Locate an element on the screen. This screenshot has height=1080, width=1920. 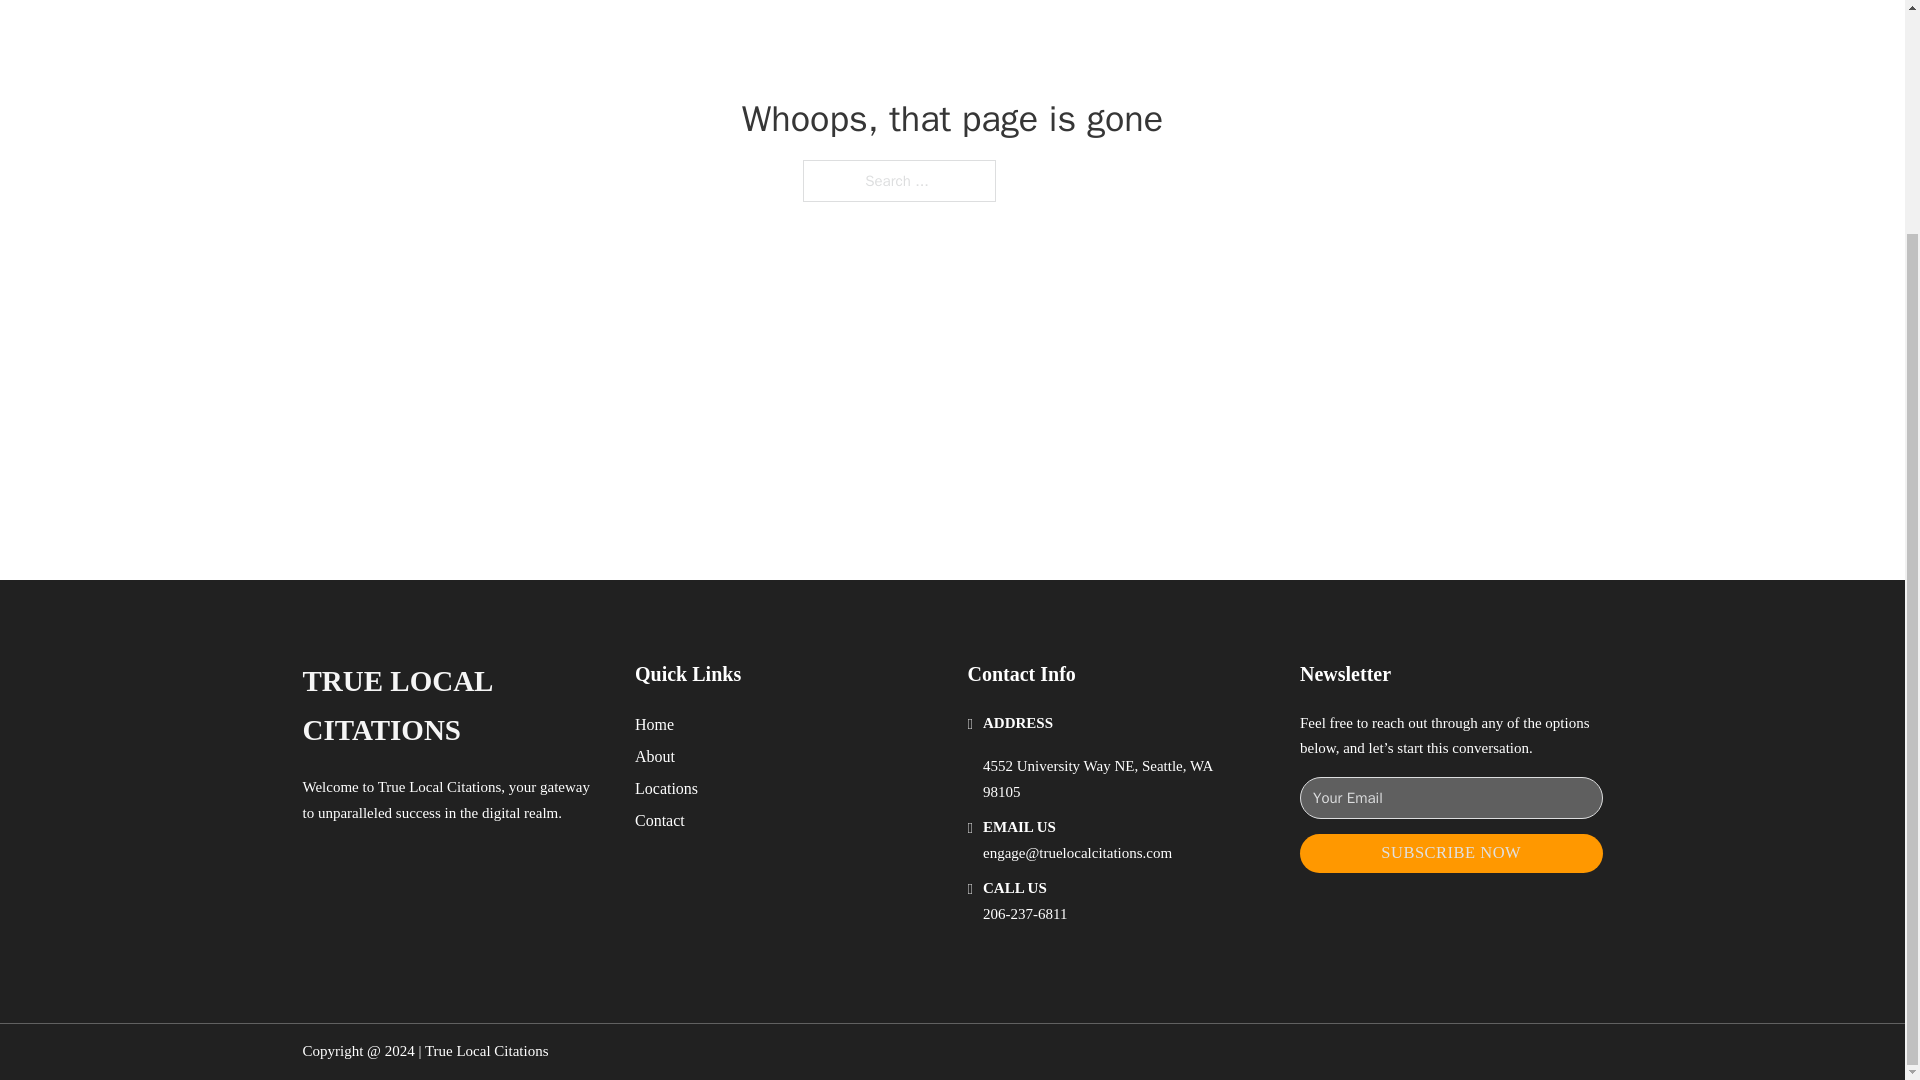
TRUE LOCAL CITATIONS is located at coordinates (452, 706).